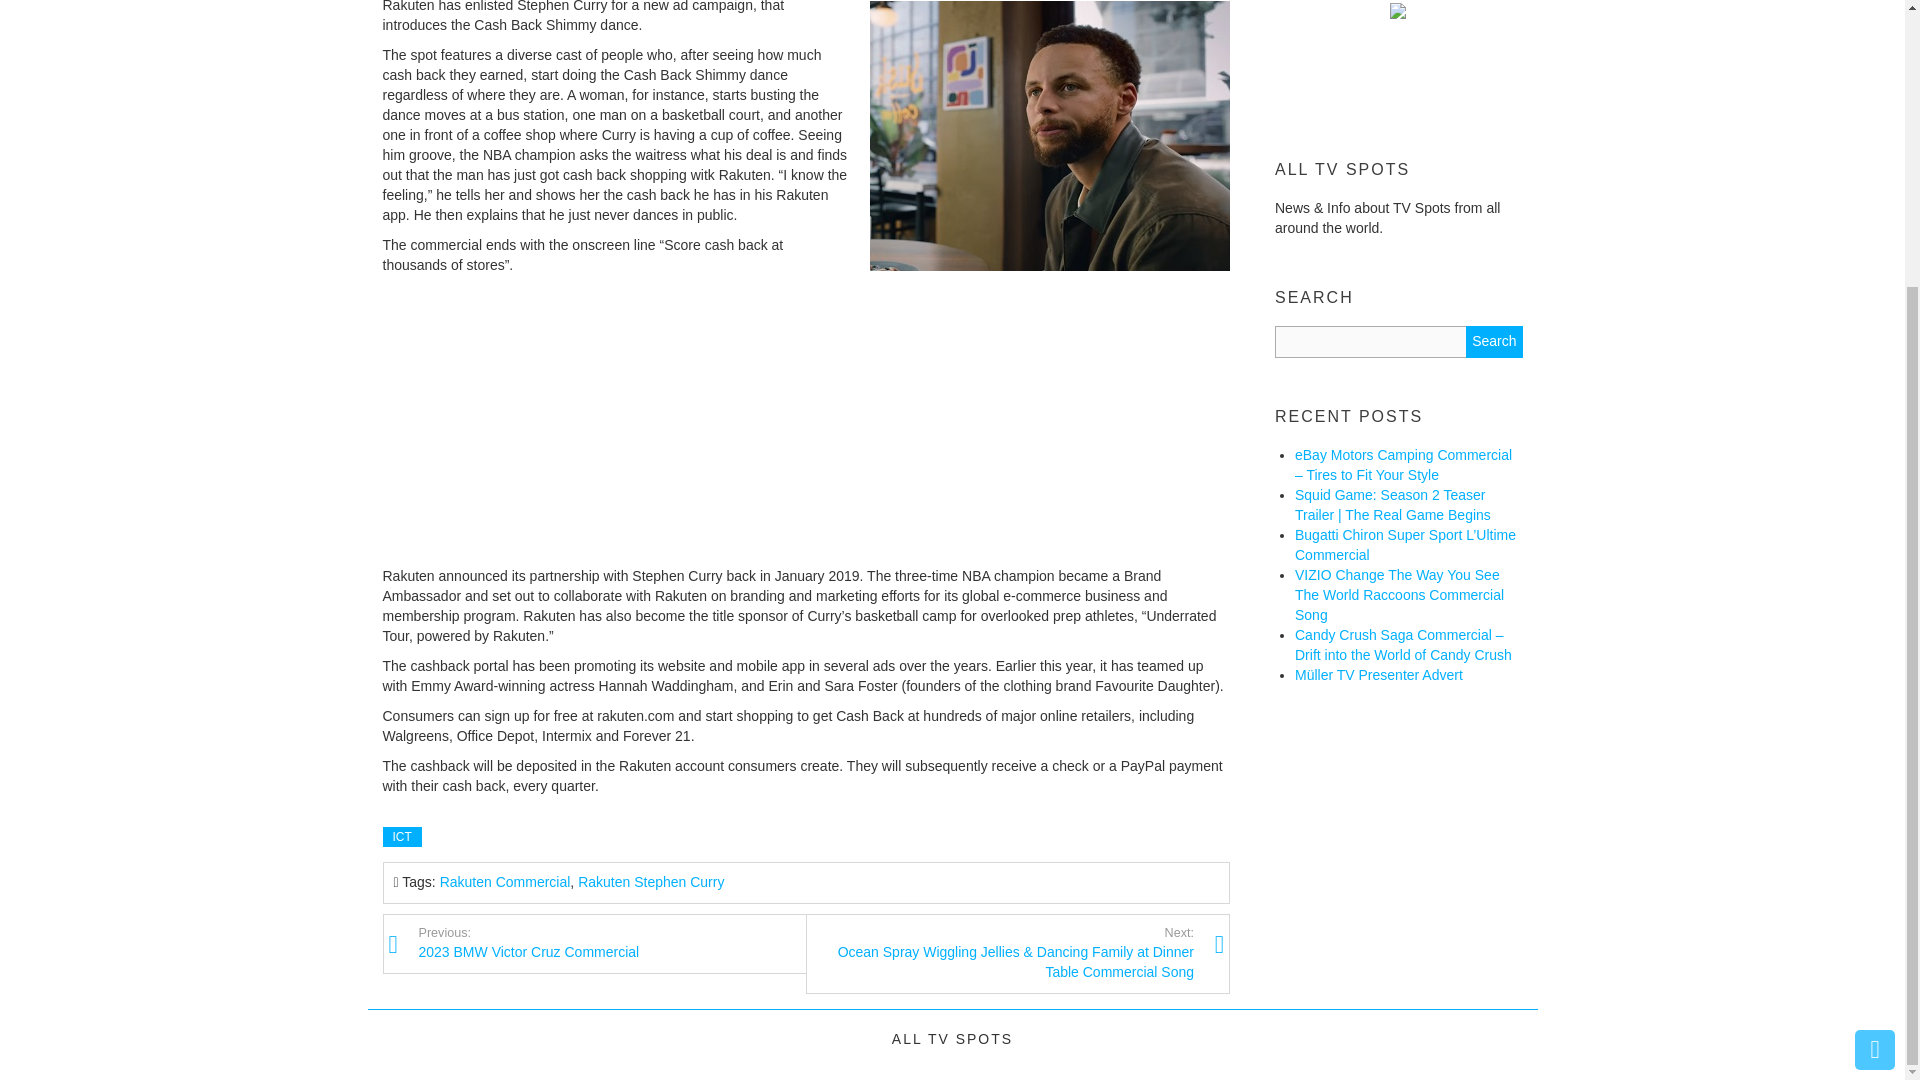 Image resolution: width=1920 pixels, height=1080 pixels. What do you see at coordinates (612, 942) in the screenshot?
I see `Search` at bounding box center [612, 942].